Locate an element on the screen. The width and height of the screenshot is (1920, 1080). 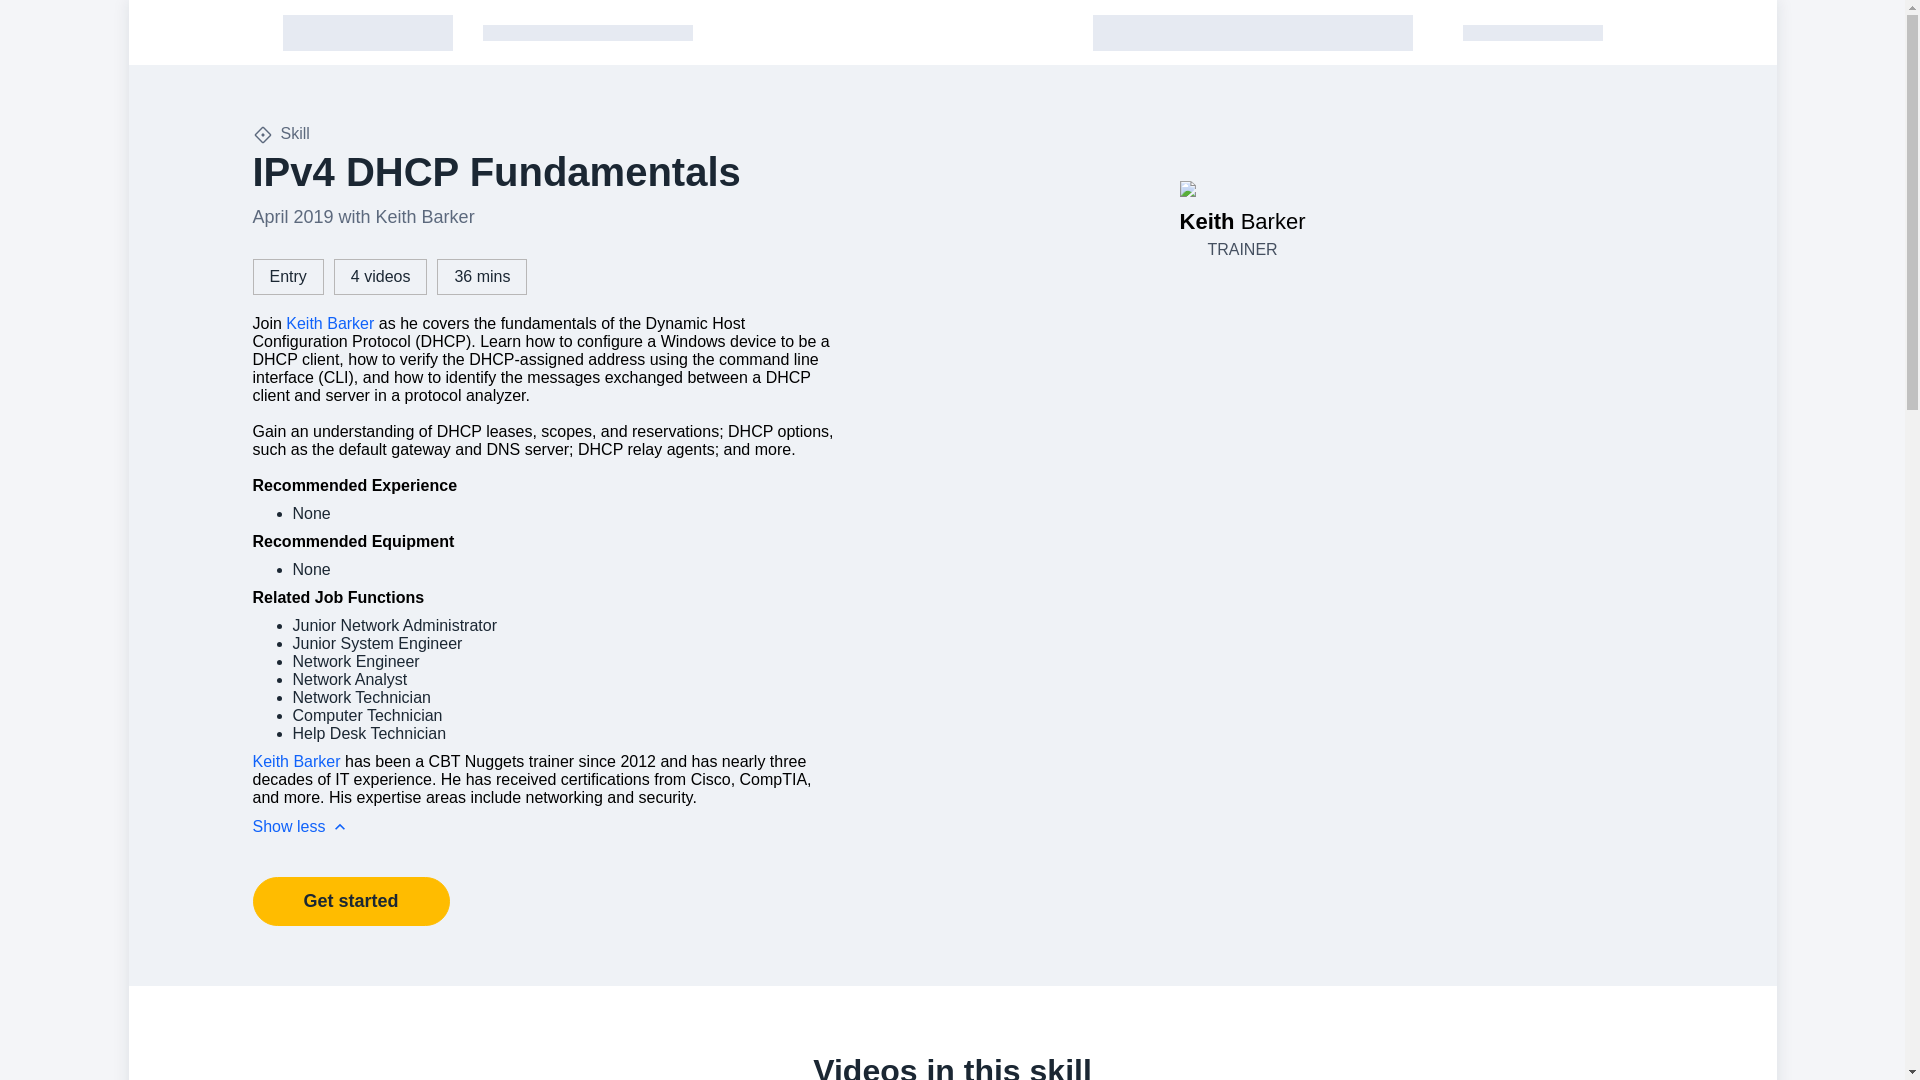
Keith Barker is located at coordinates (330, 323).